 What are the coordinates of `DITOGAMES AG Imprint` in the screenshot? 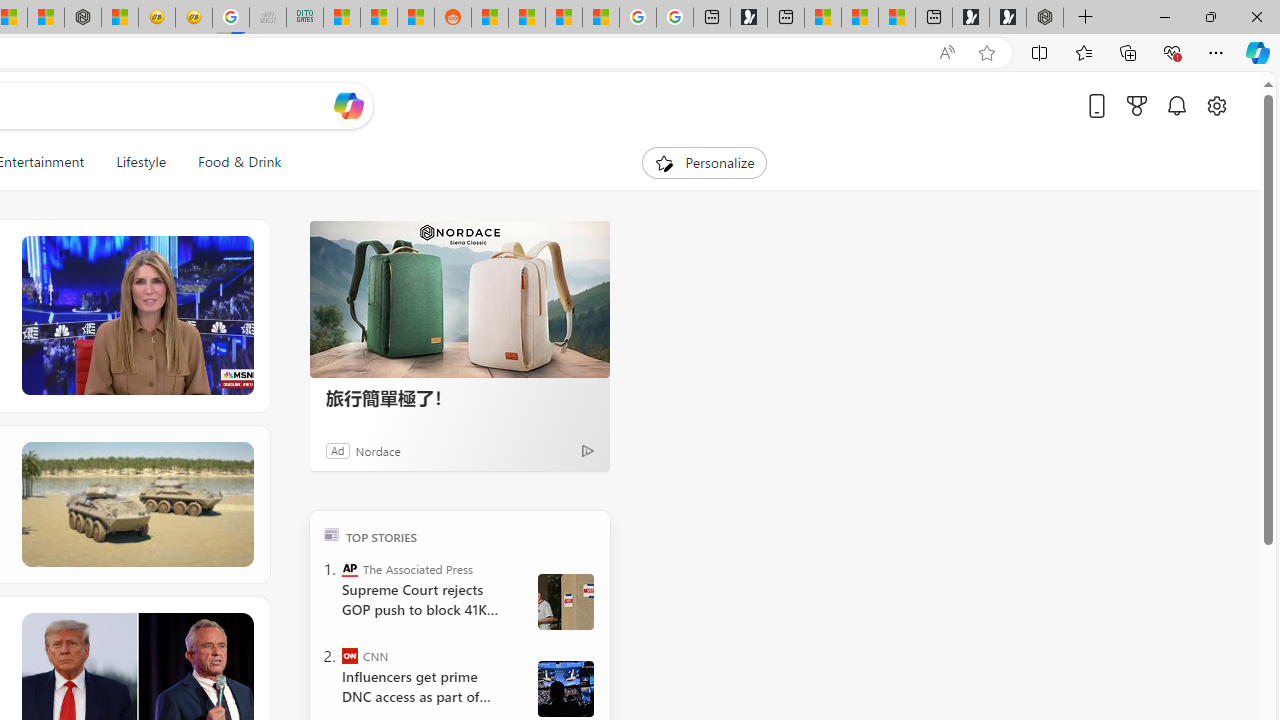 It's located at (304, 18).